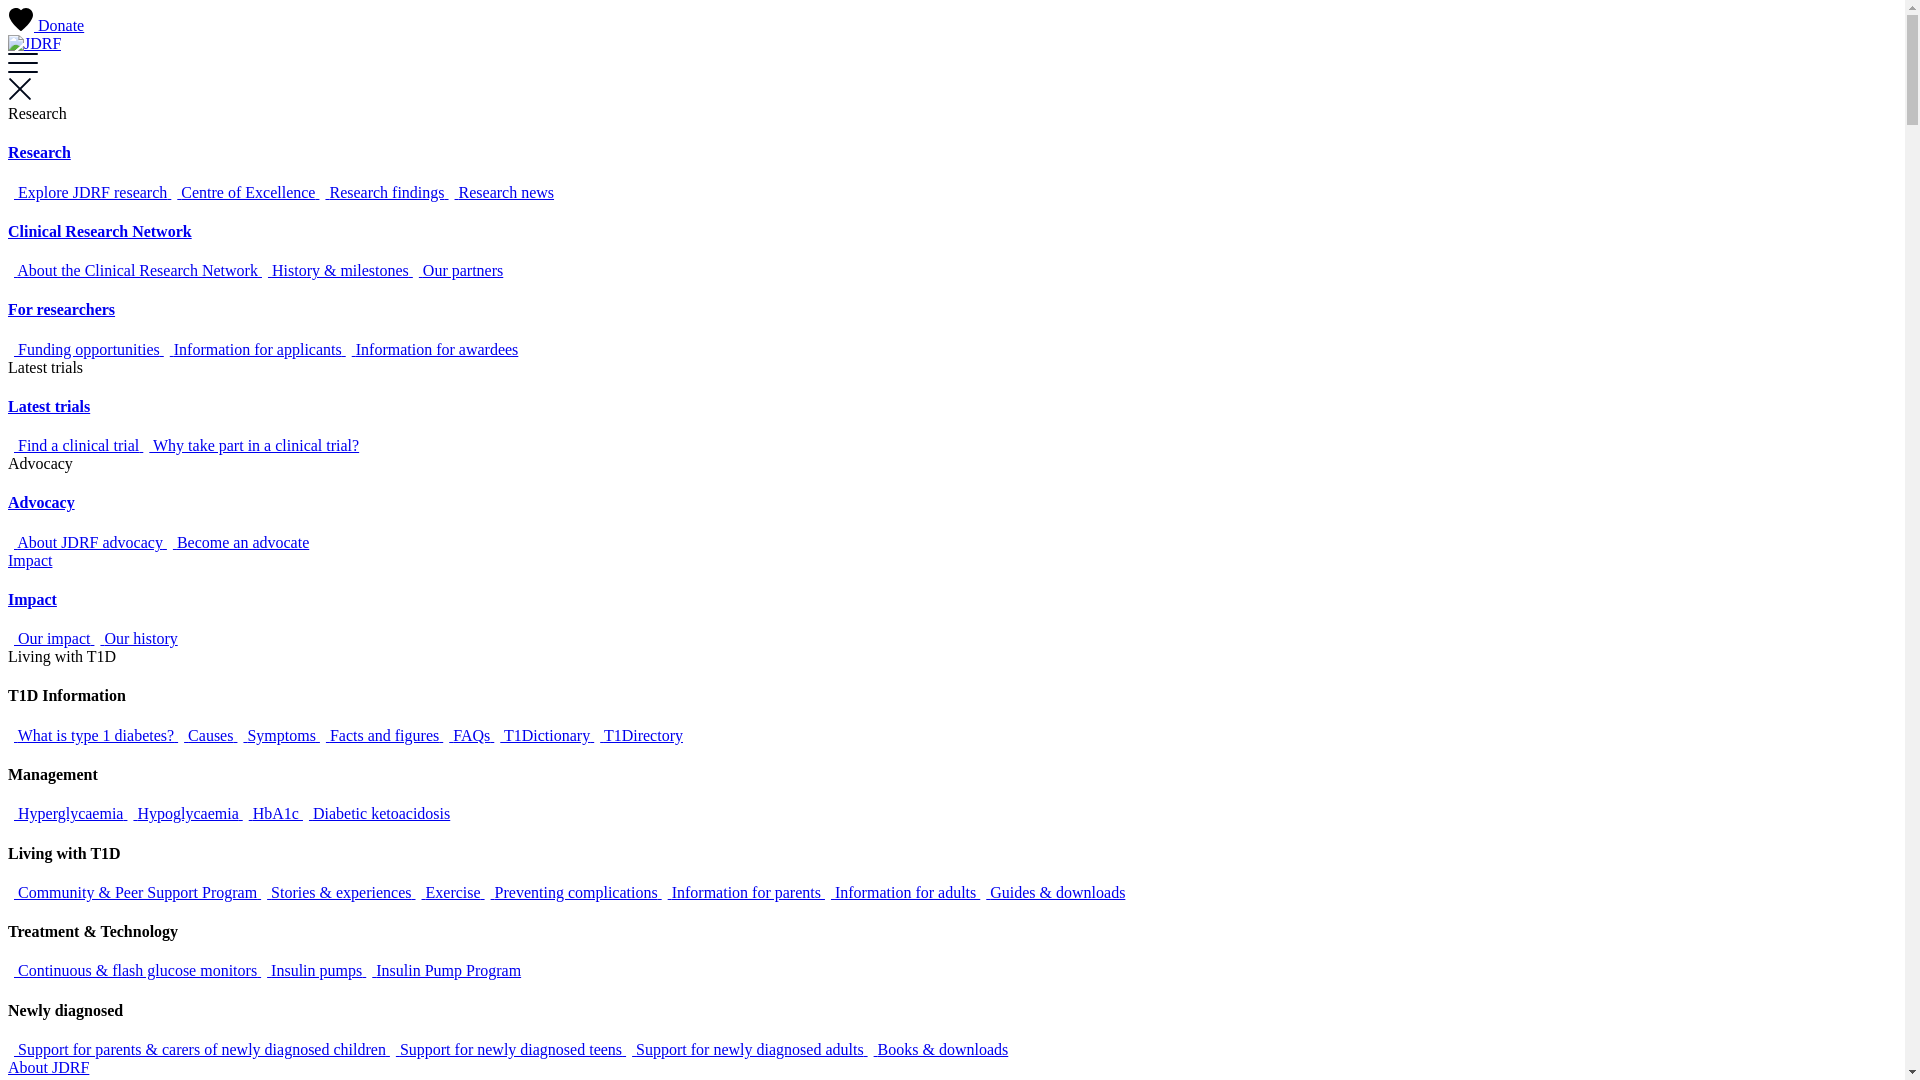 This screenshot has width=1920, height=1080. I want to click on Diabetic ketoacidosis, so click(376, 814).